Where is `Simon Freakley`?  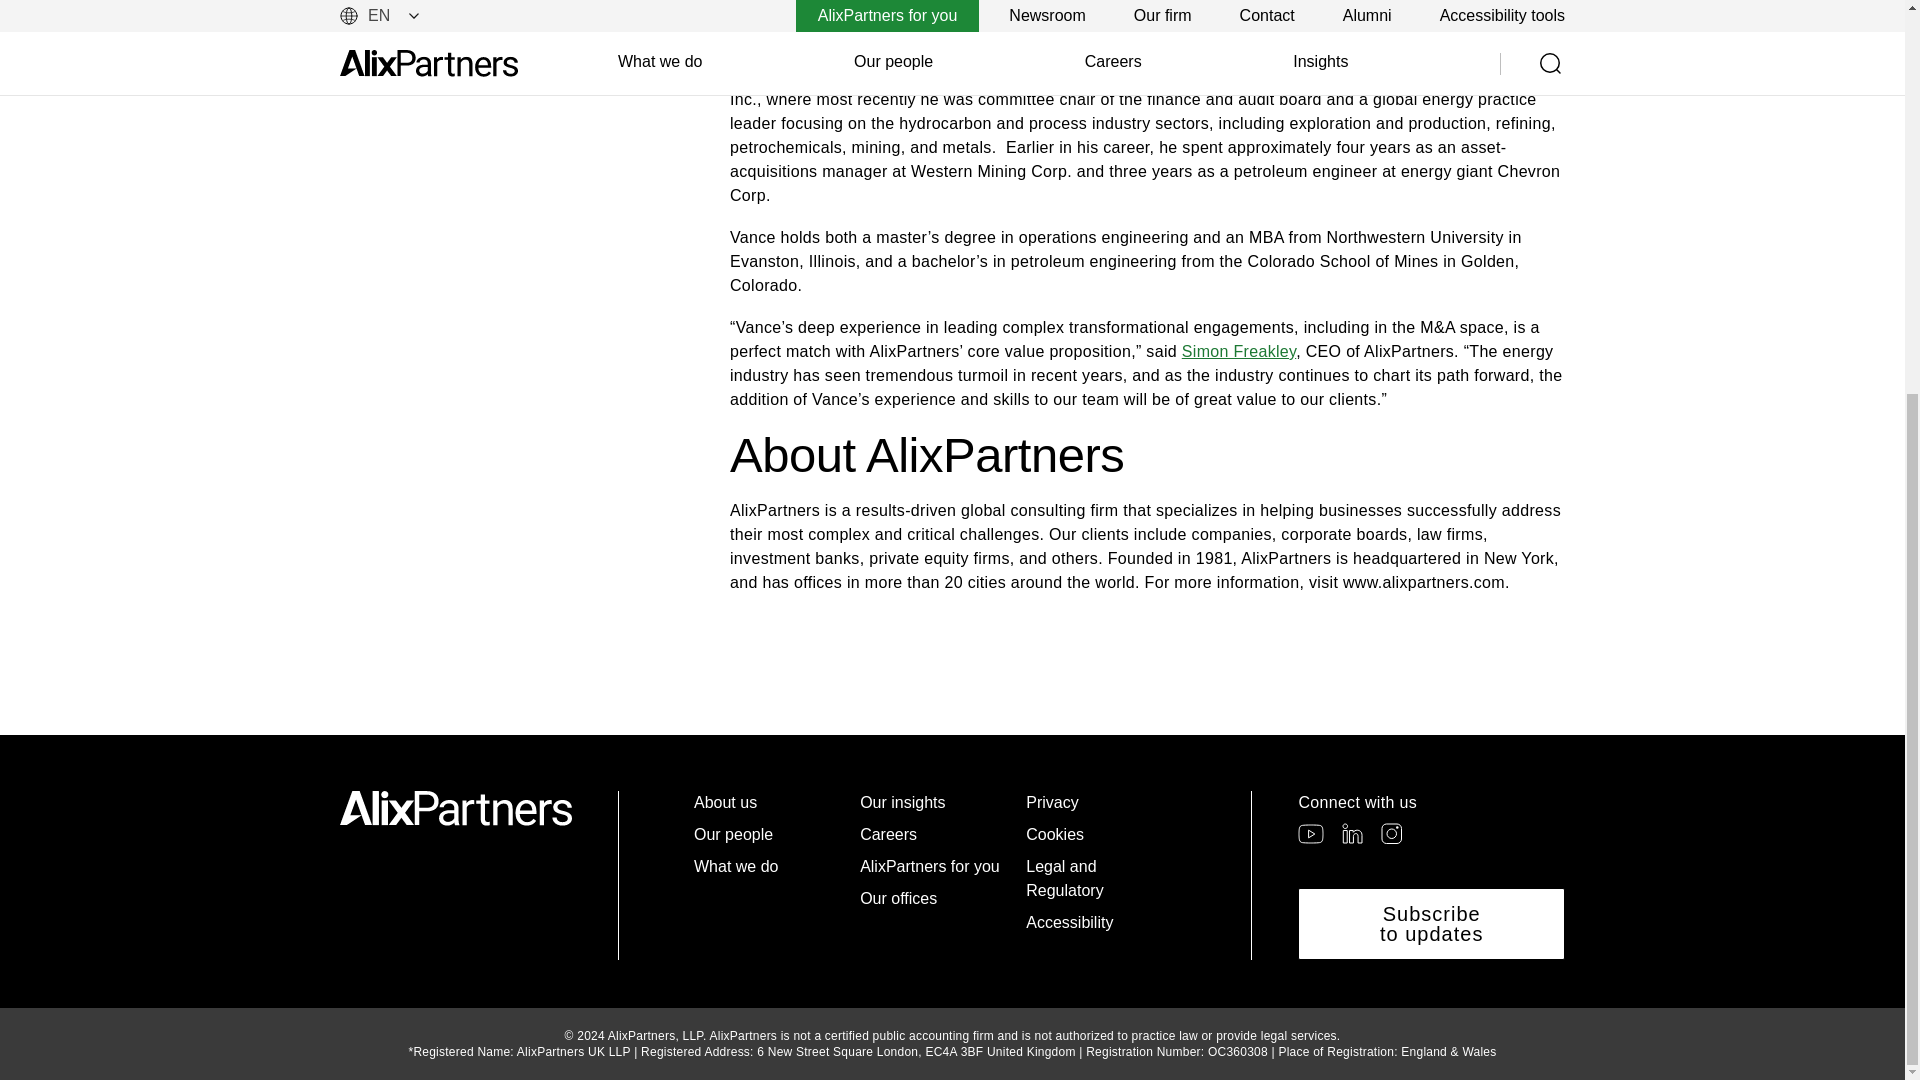
Simon Freakley is located at coordinates (1239, 351).